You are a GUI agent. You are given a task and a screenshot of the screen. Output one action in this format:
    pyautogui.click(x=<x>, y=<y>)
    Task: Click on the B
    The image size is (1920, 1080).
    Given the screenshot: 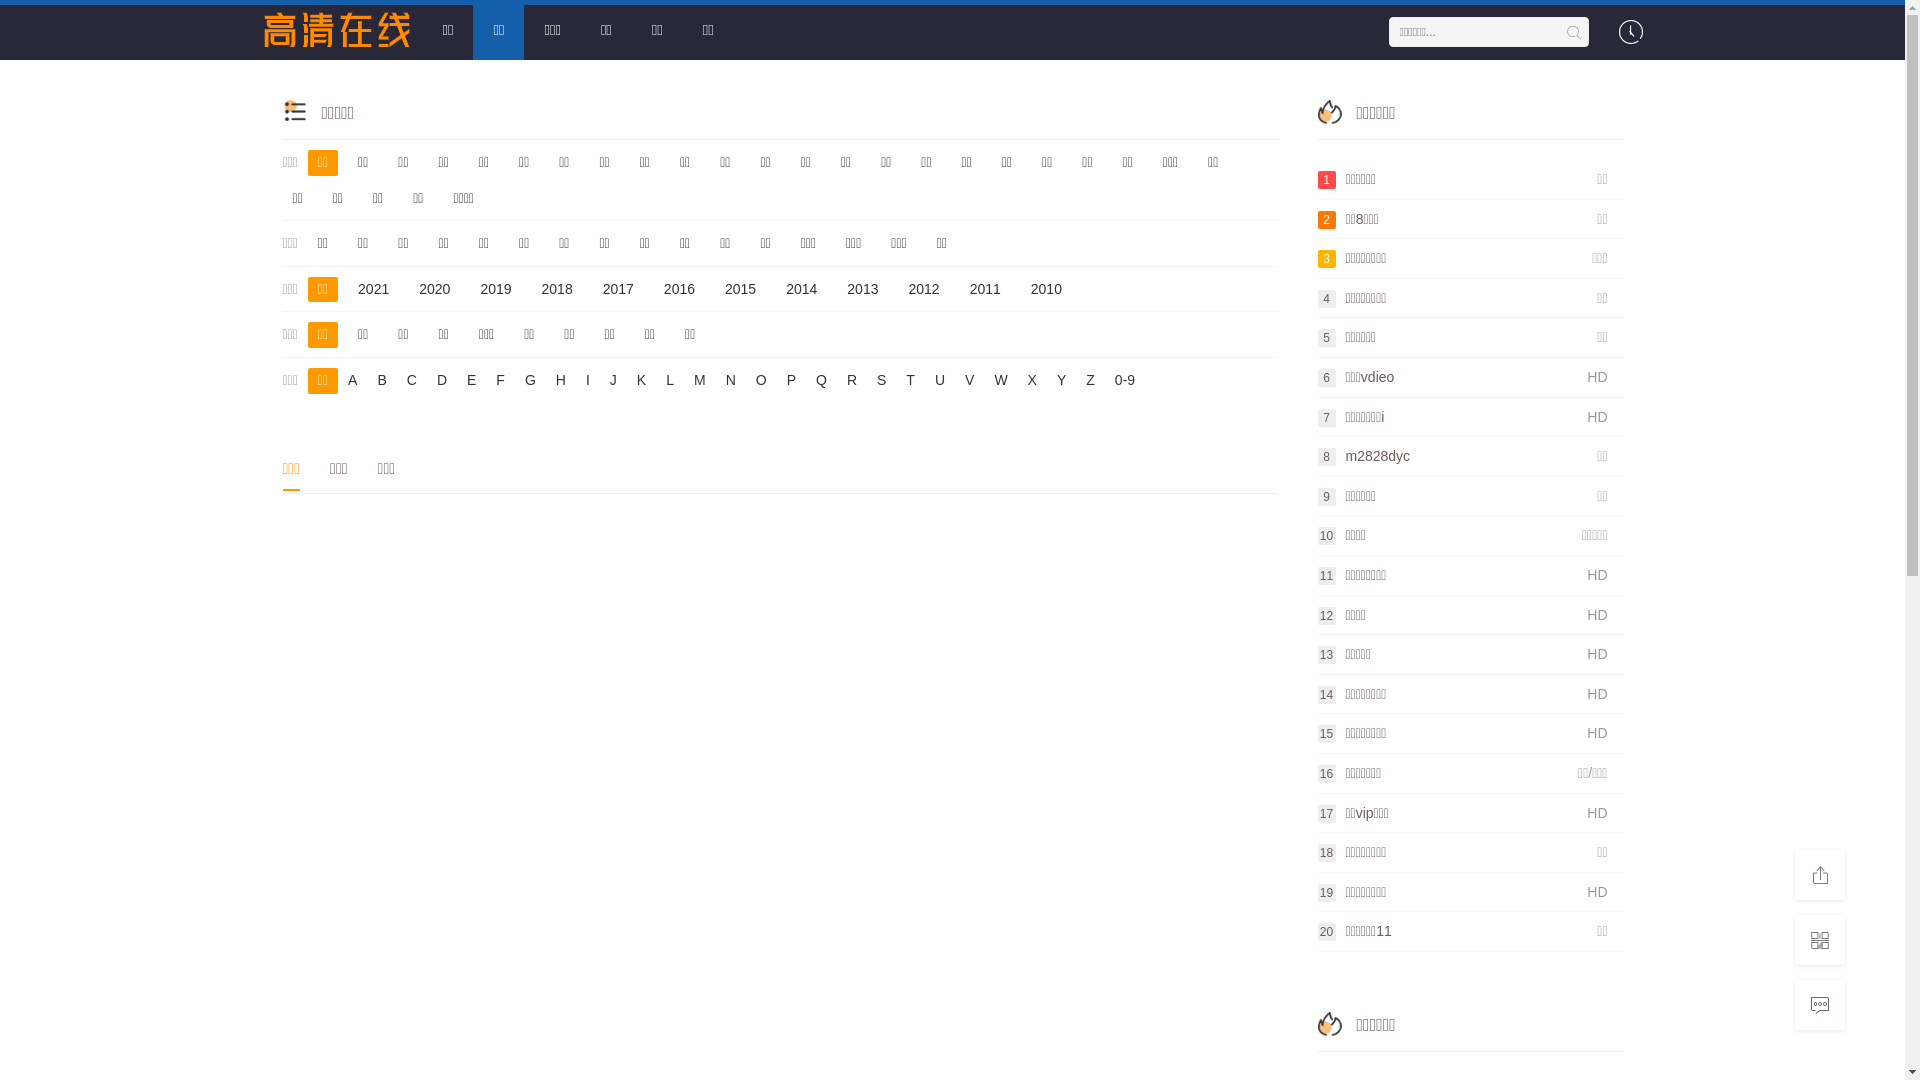 What is the action you would take?
    pyautogui.click(x=382, y=381)
    